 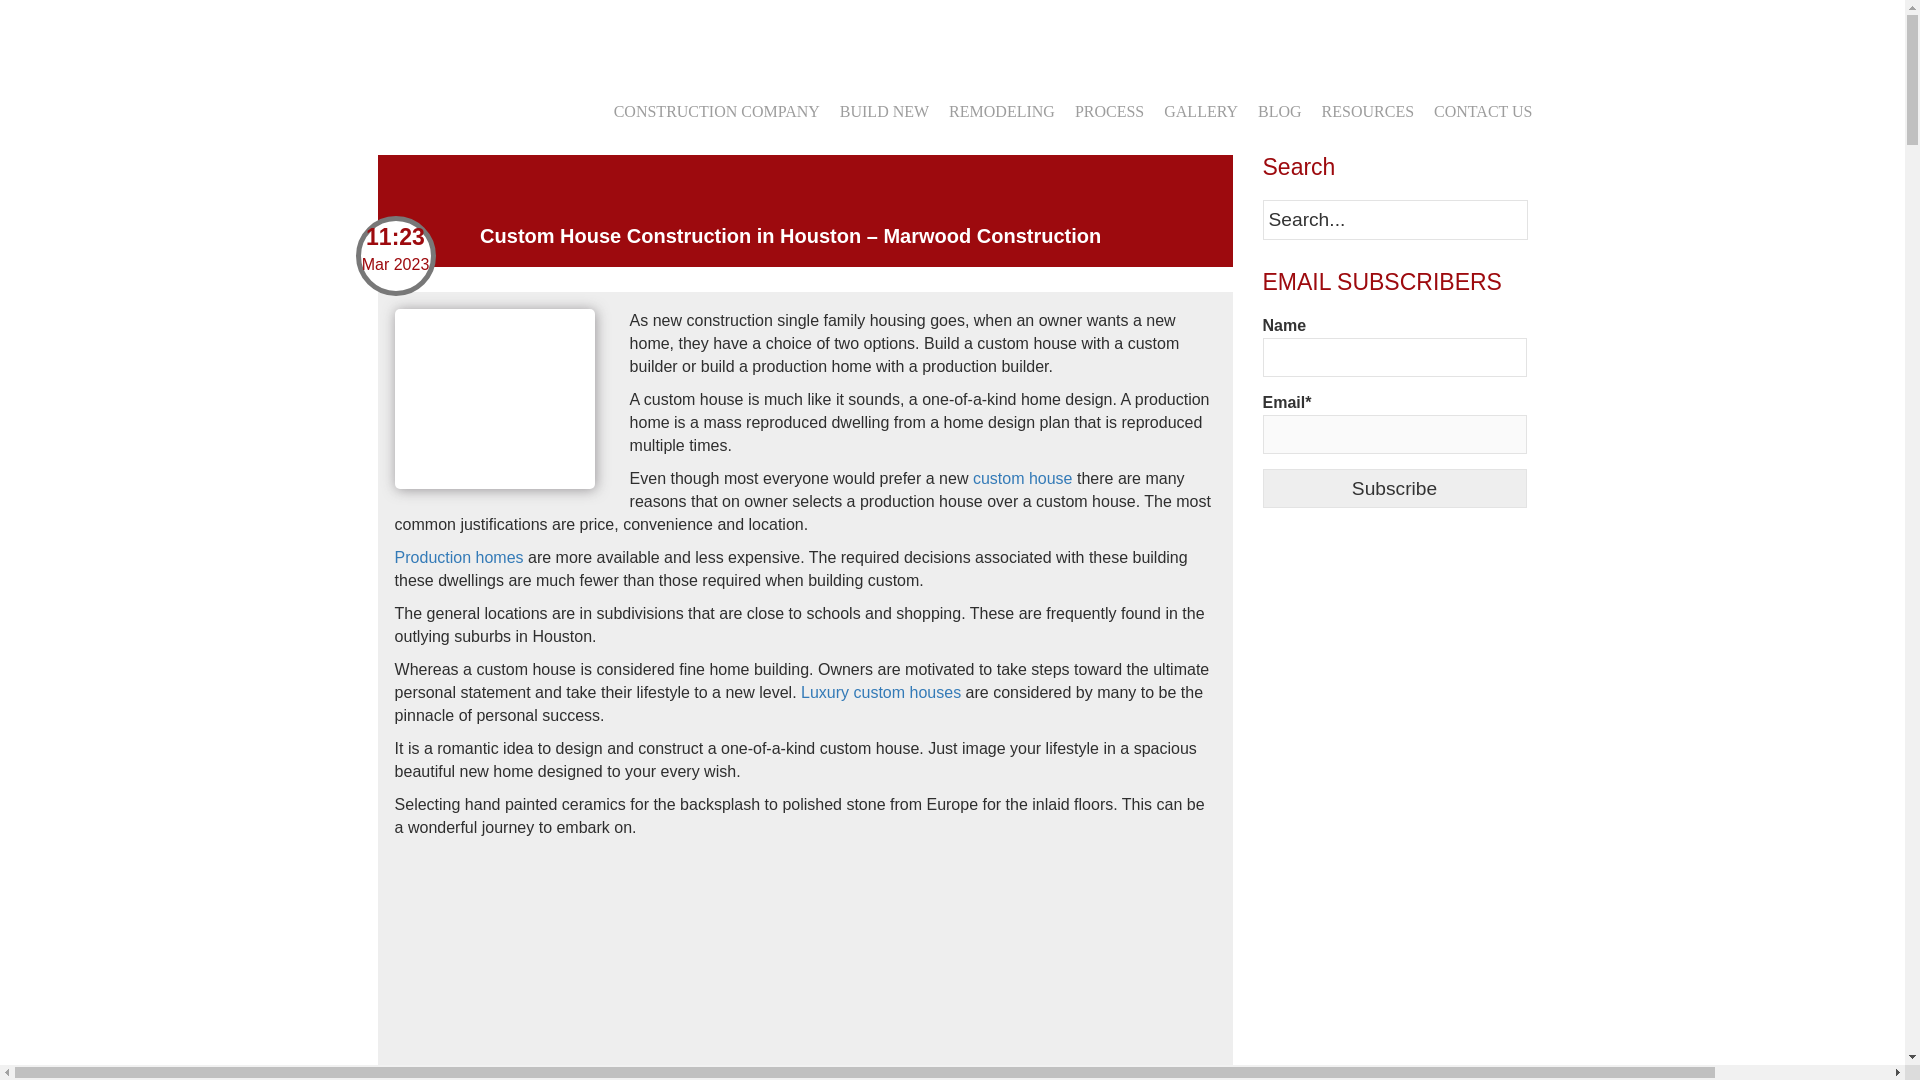 I want to click on Pinterest, so click(x=478, y=26).